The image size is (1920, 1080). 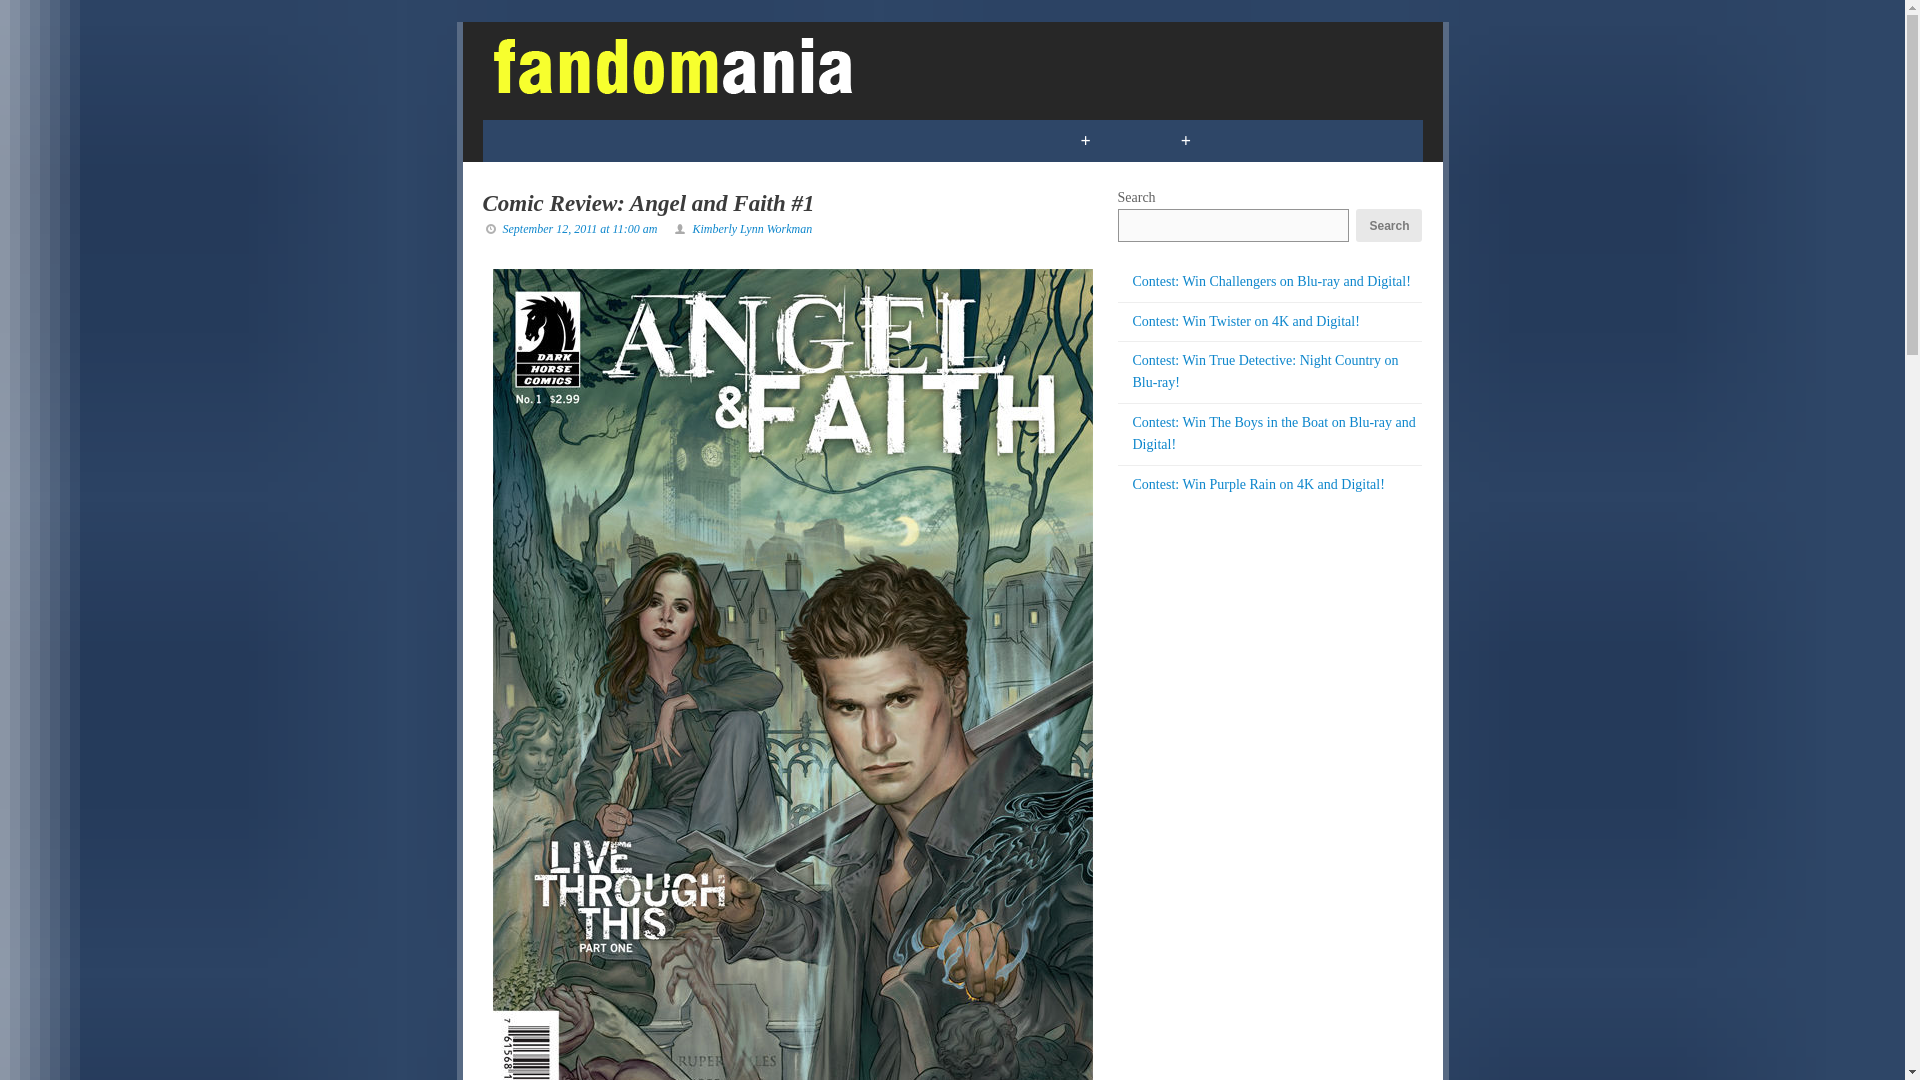 What do you see at coordinates (752, 229) in the screenshot?
I see `Kimberly Lynn Workman` at bounding box center [752, 229].